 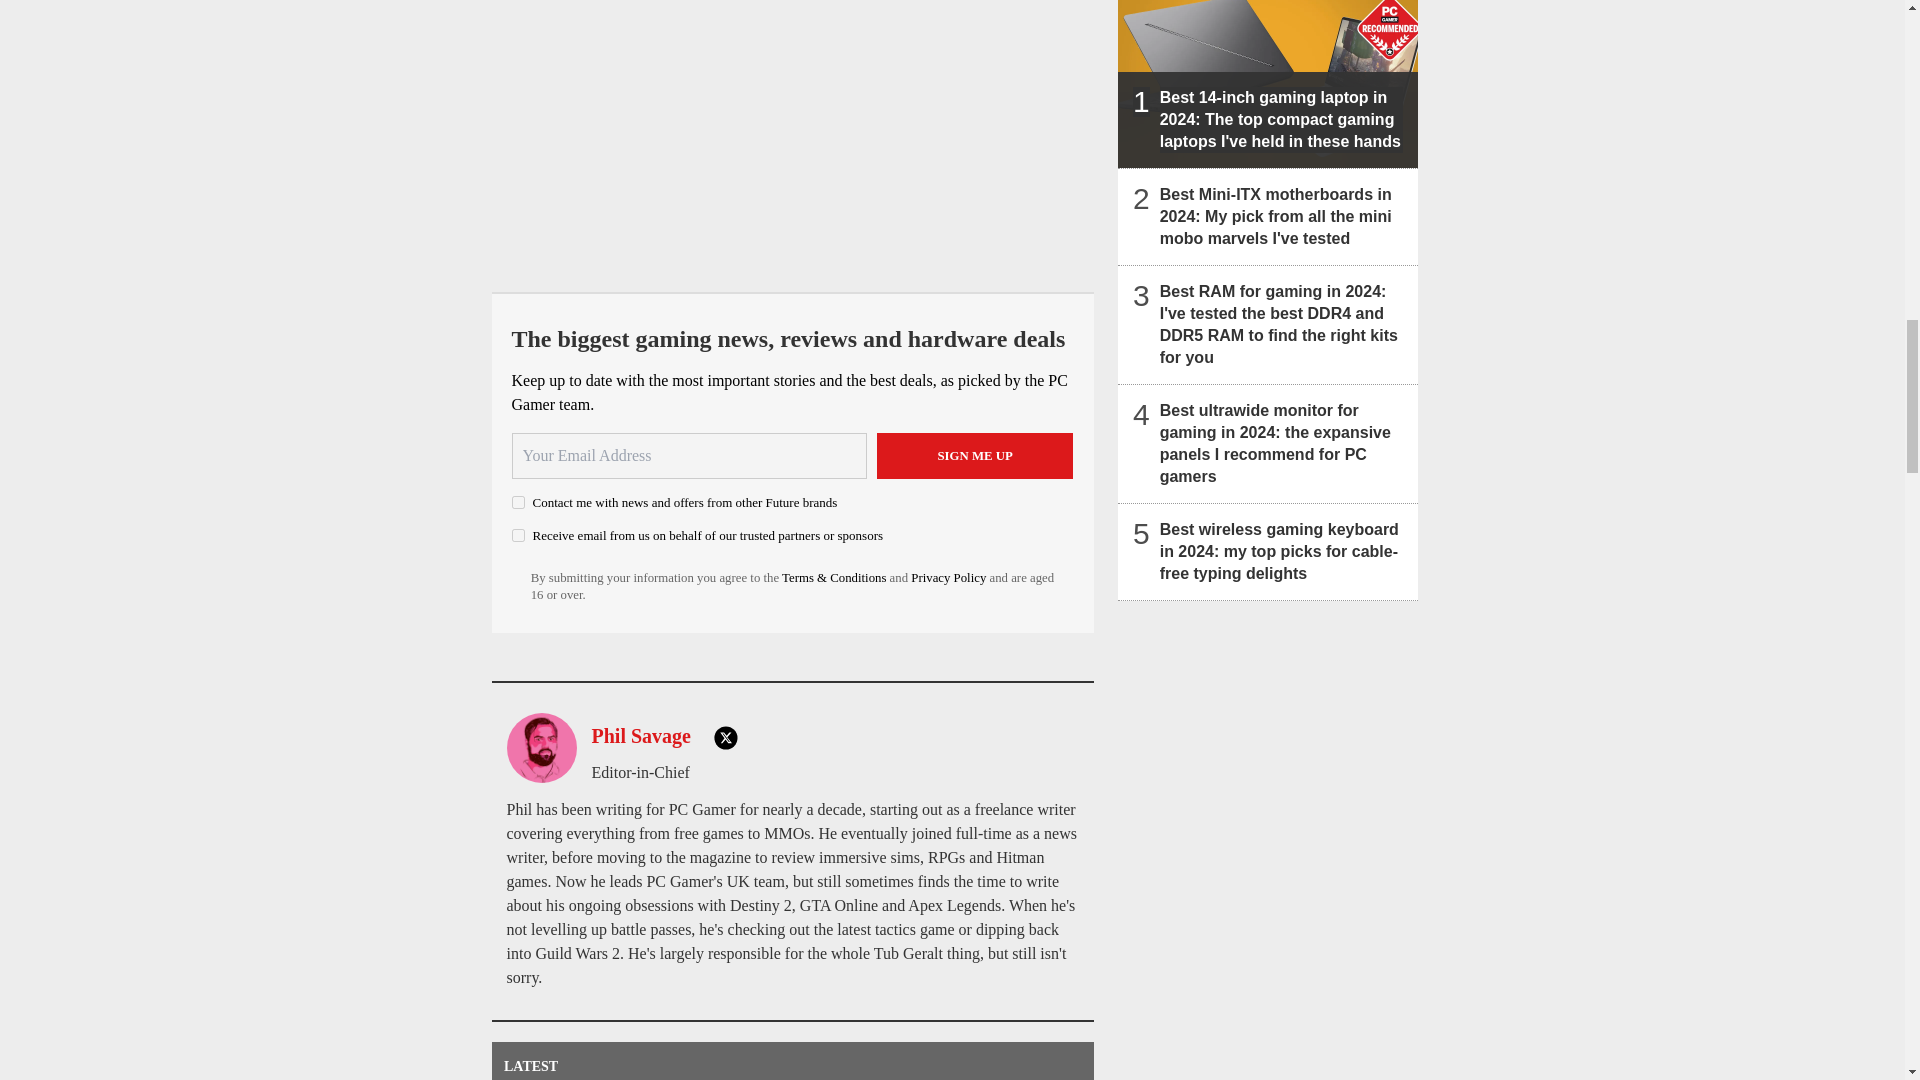 What do you see at coordinates (518, 536) in the screenshot?
I see `on` at bounding box center [518, 536].